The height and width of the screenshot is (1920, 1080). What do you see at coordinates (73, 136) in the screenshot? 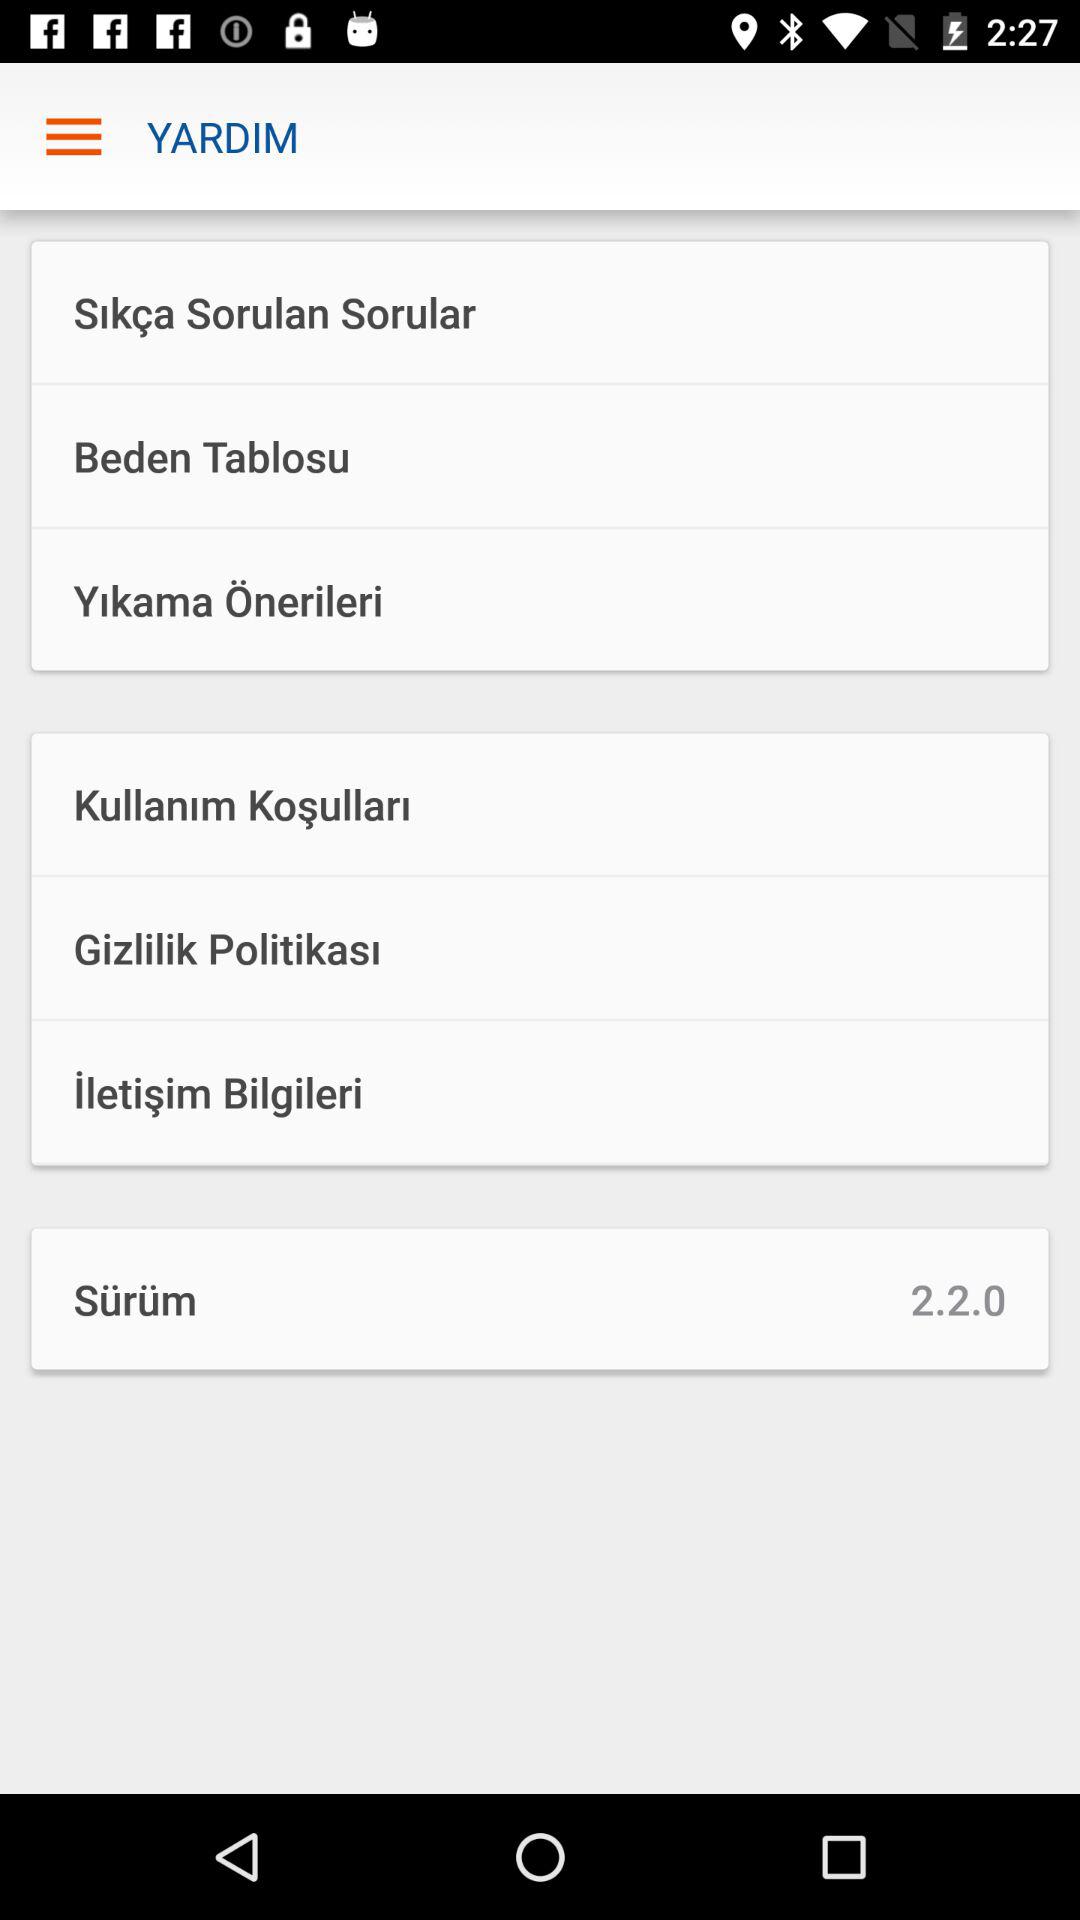
I see `click icon next to yardim icon` at bounding box center [73, 136].